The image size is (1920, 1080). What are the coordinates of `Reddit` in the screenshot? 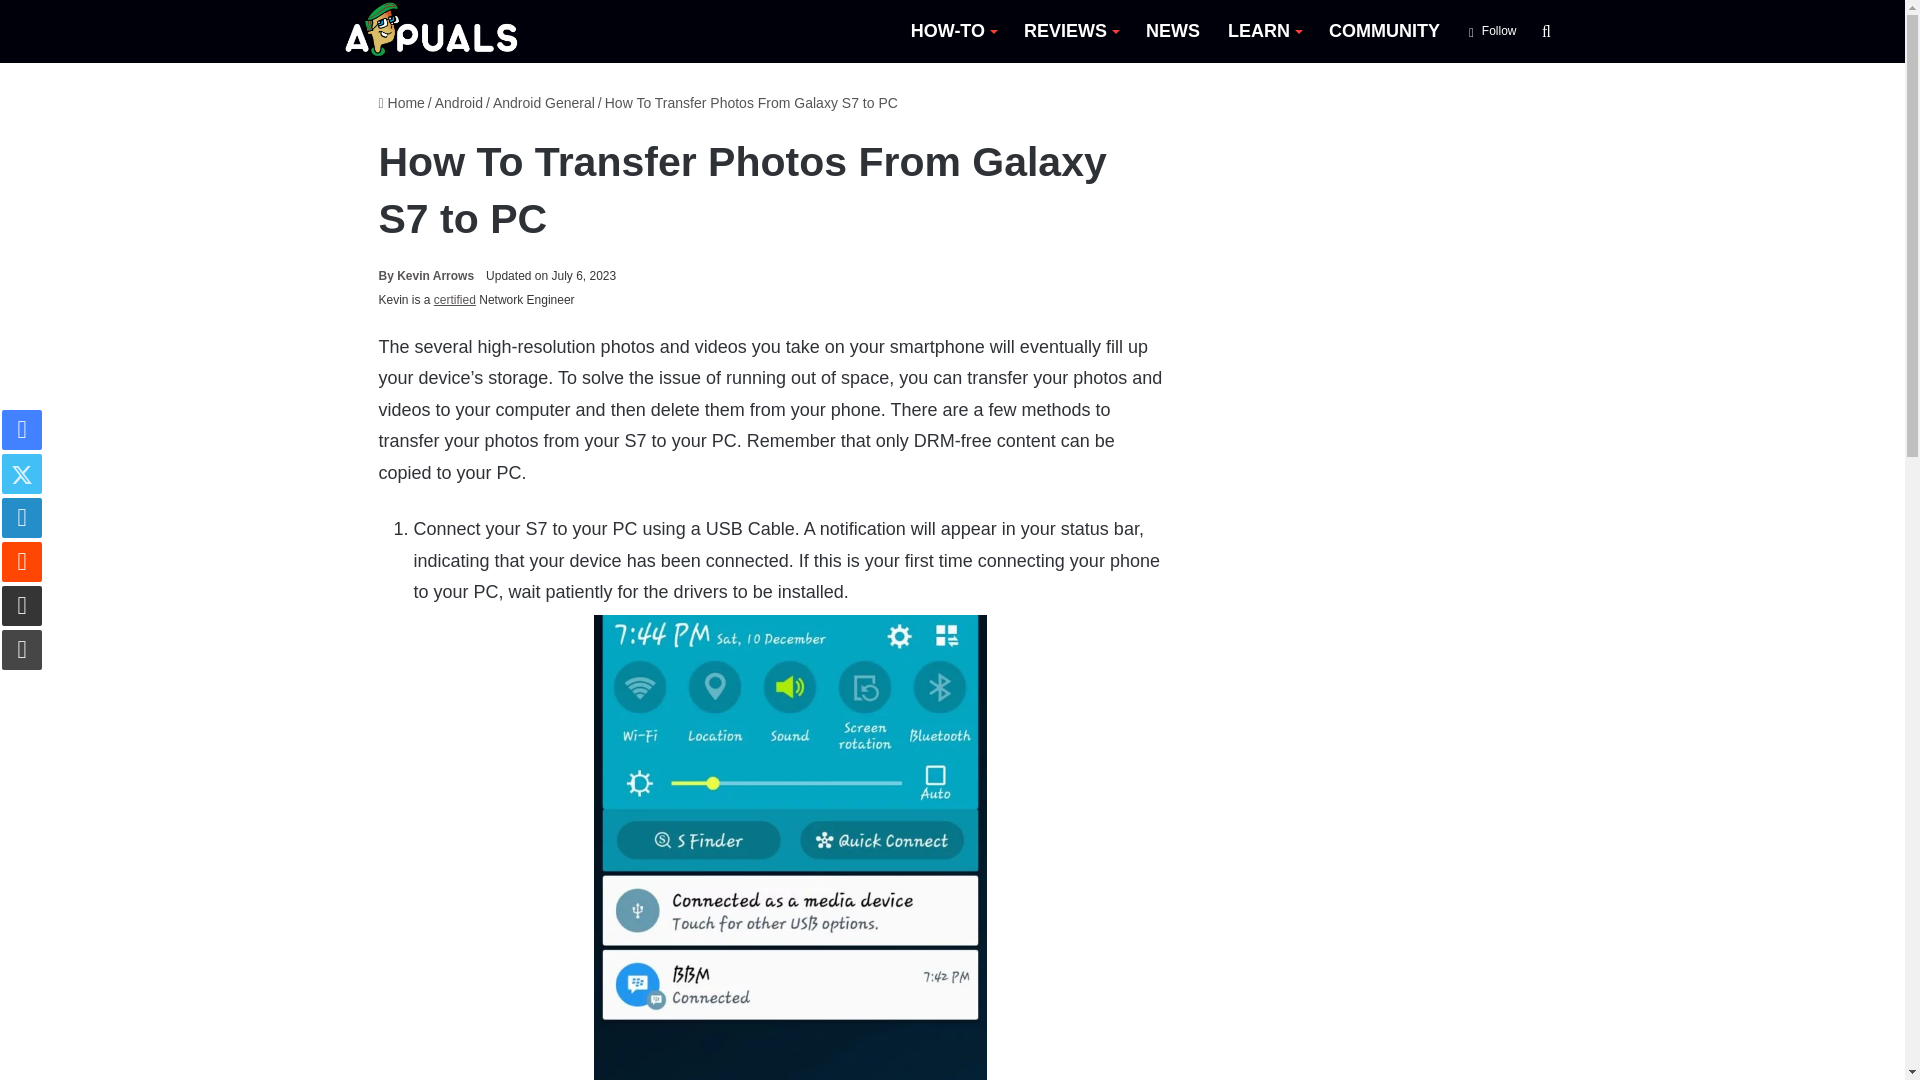 It's located at (22, 562).